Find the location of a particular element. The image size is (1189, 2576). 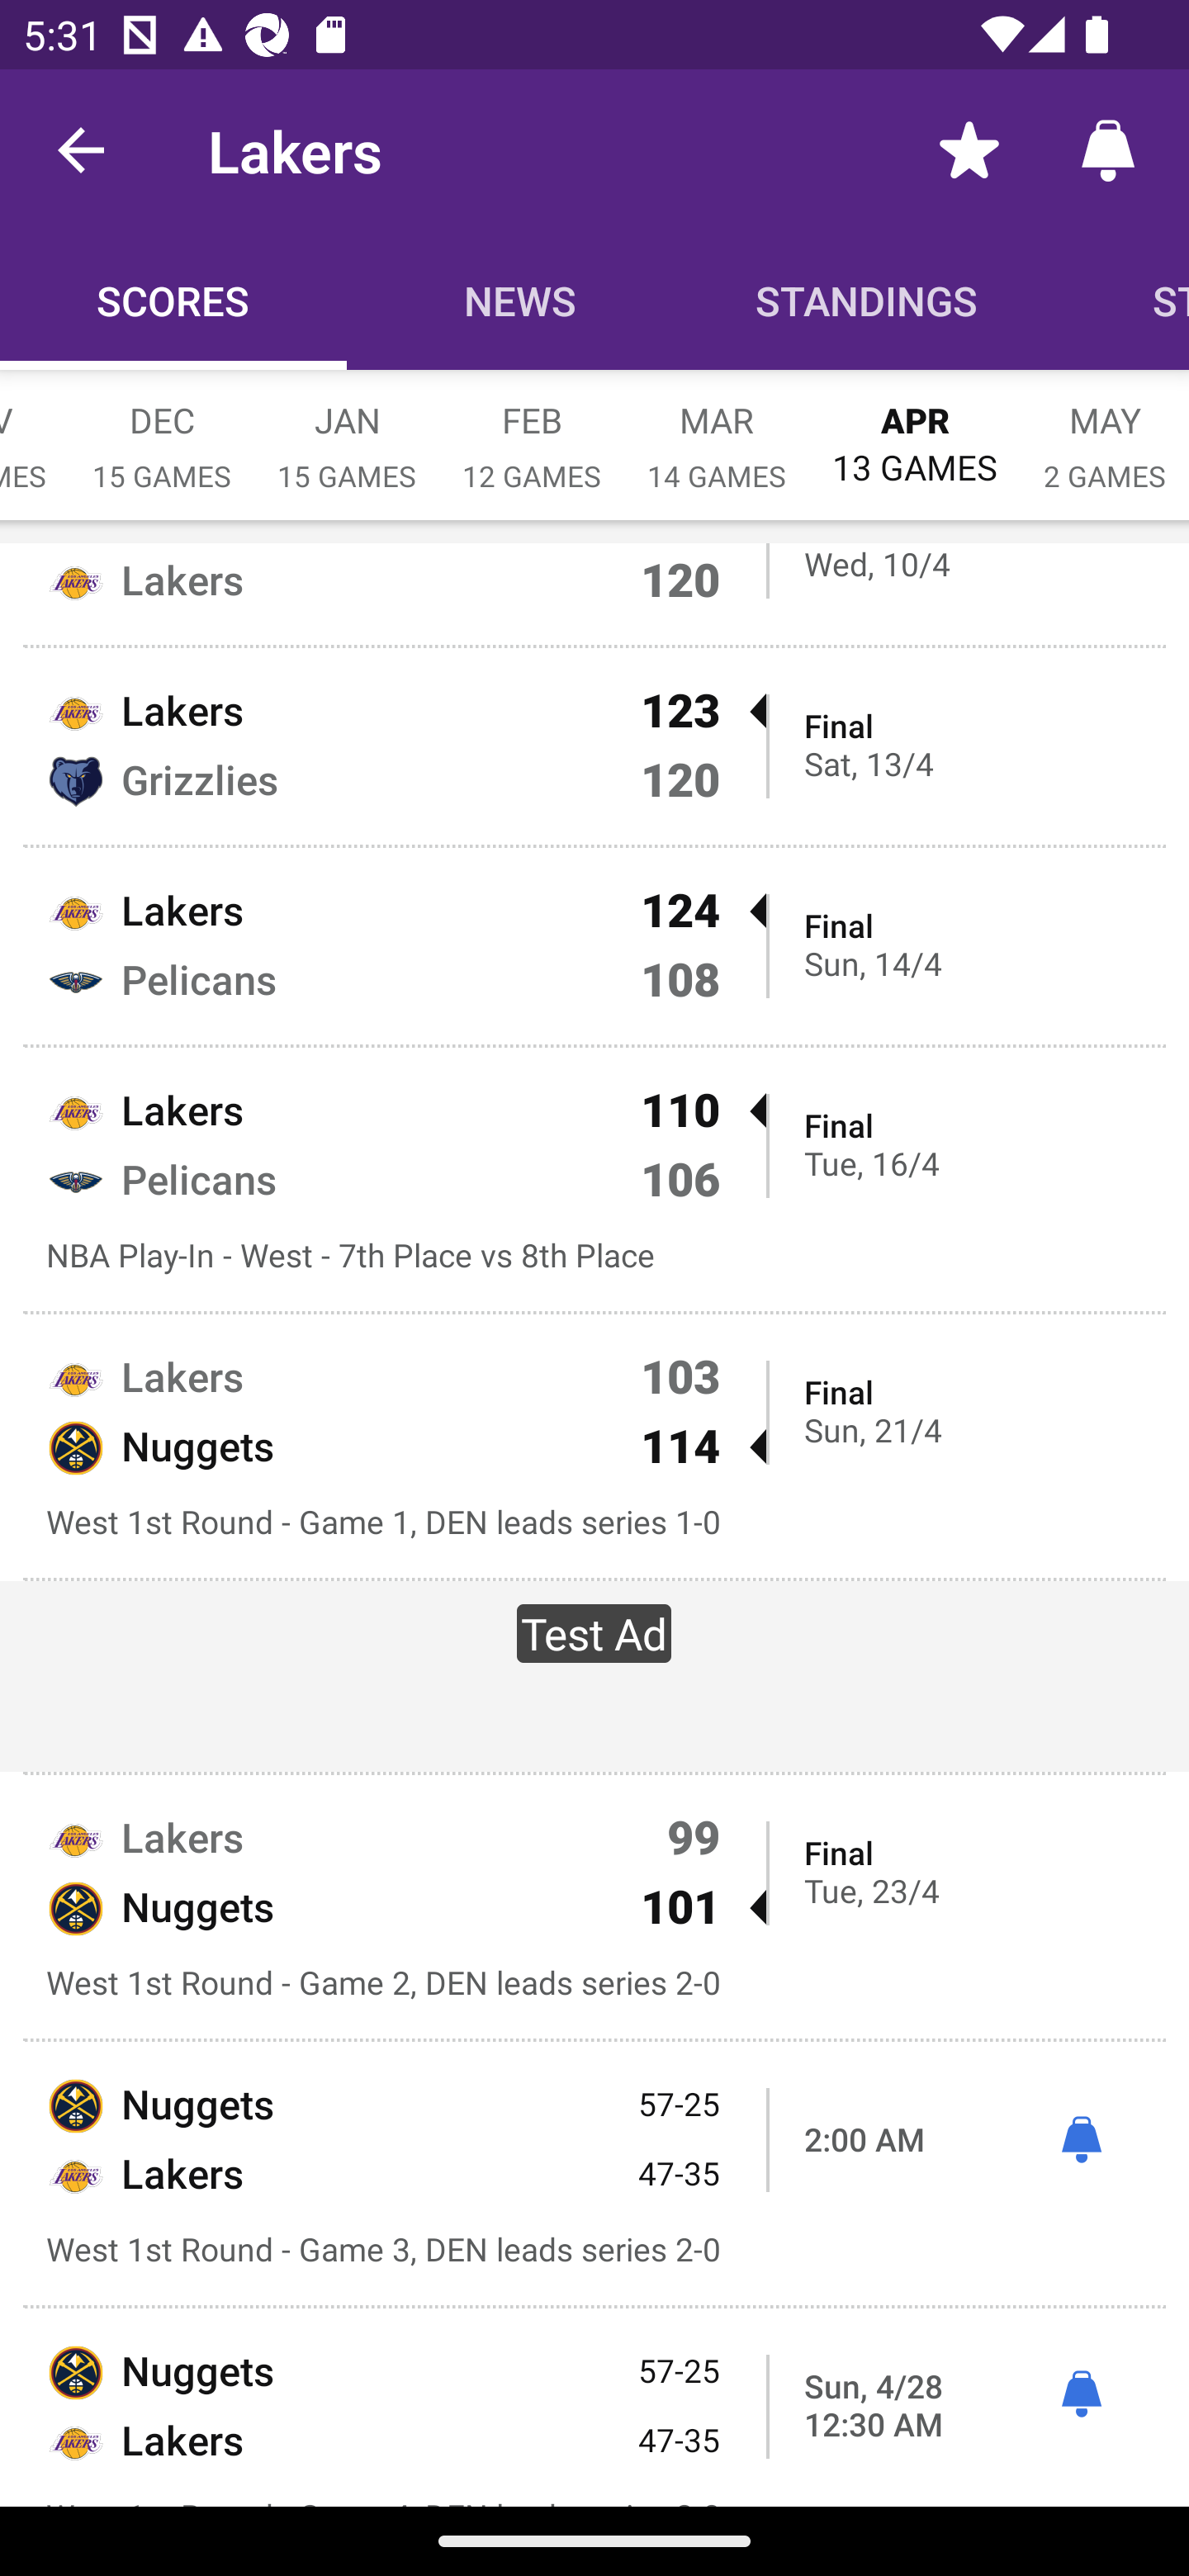

DEC 15 GAMES is located at coordinates (162, 431).